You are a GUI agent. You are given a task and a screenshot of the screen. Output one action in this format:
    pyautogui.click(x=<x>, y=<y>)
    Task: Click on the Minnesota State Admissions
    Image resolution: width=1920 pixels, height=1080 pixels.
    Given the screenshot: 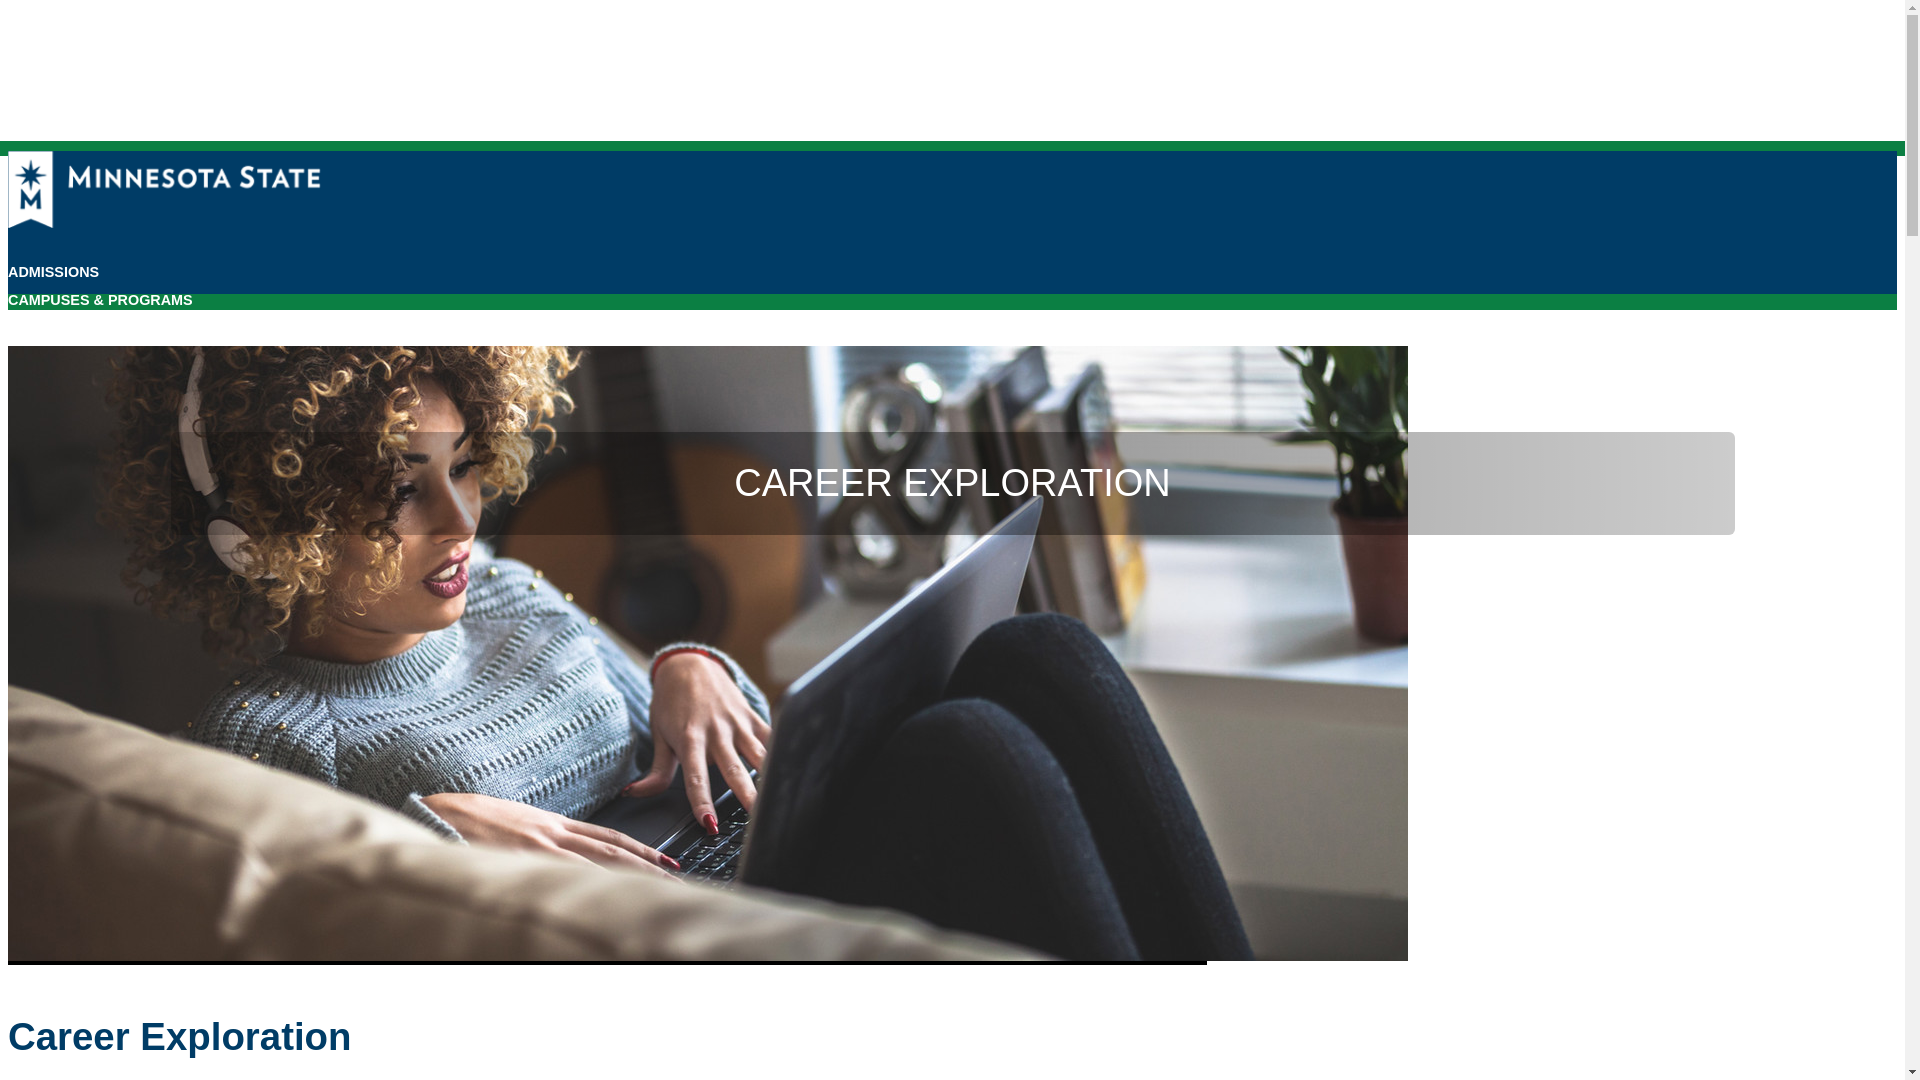 What is the action you would take?
    pyautogui.click(x=53, y=272)
    